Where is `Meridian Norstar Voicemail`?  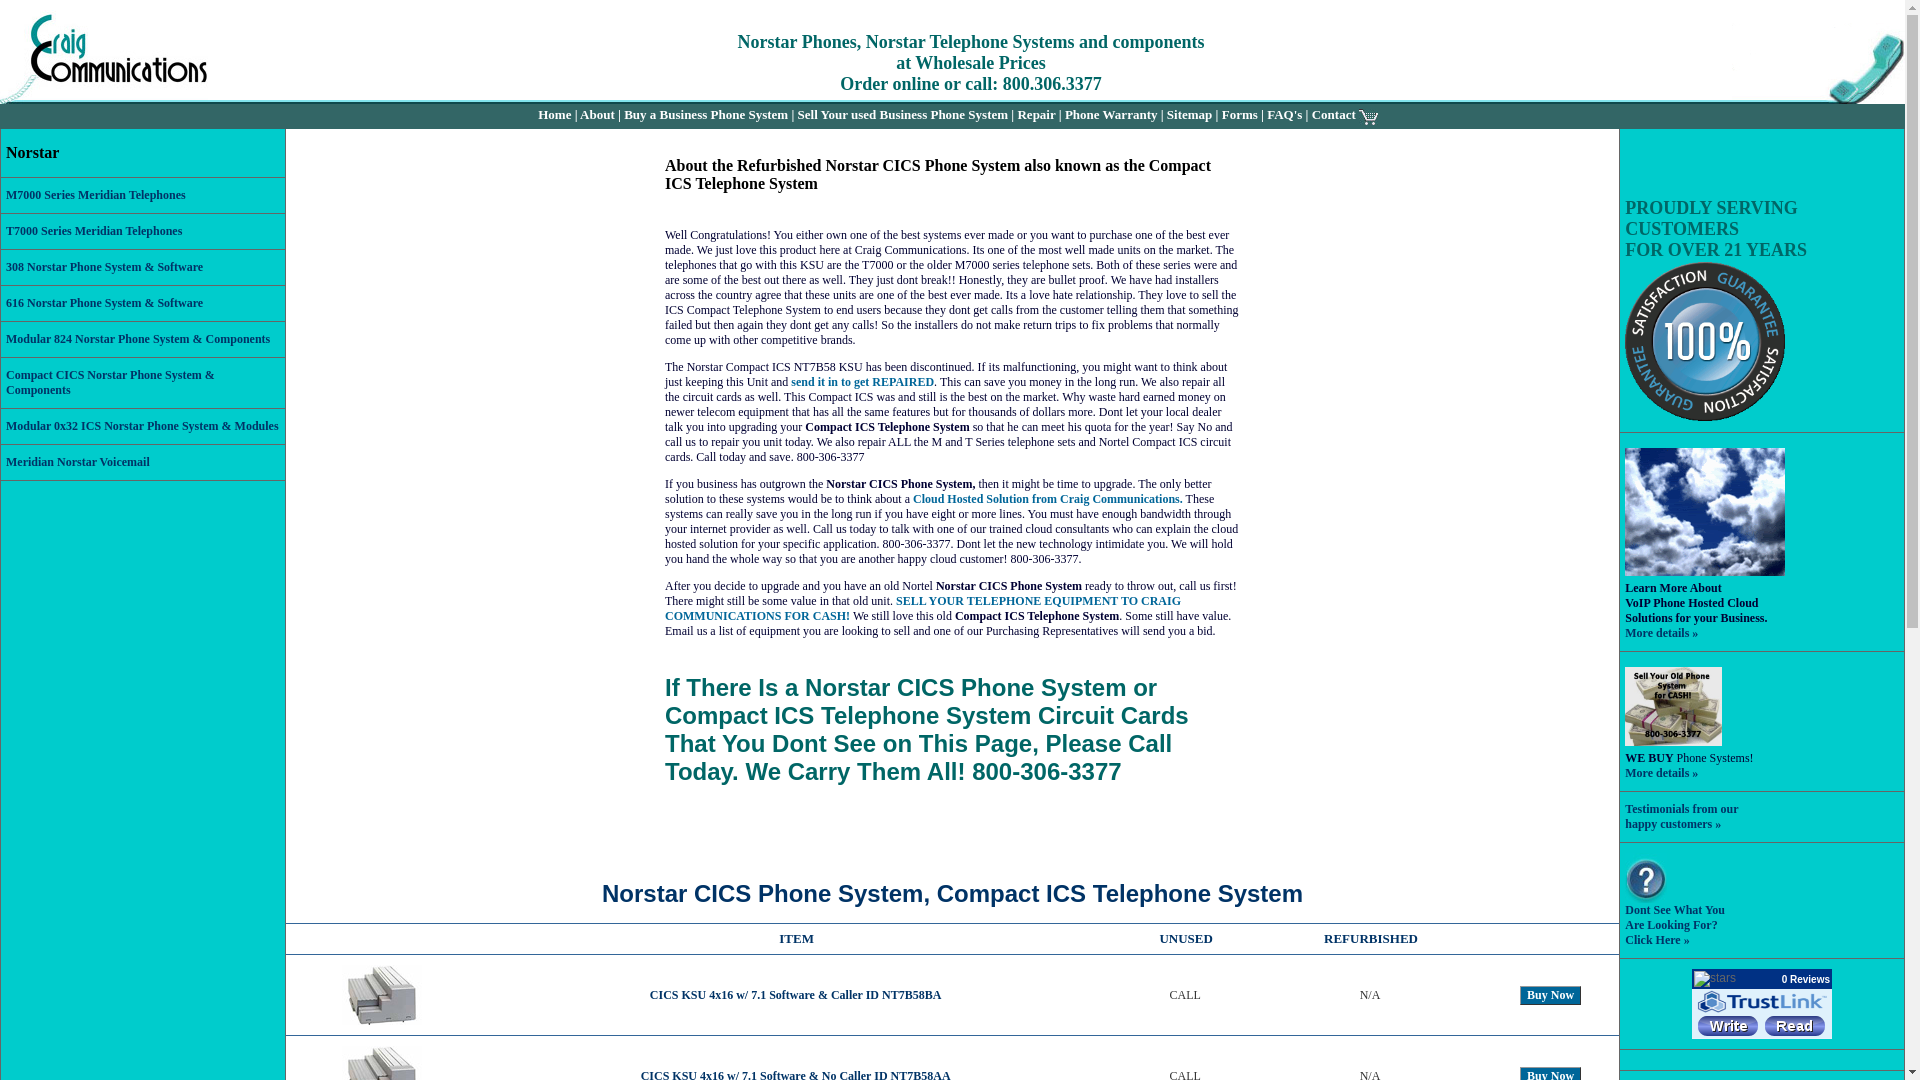 Meridian Norstar Voicemail is located at coordinates (77, 461).